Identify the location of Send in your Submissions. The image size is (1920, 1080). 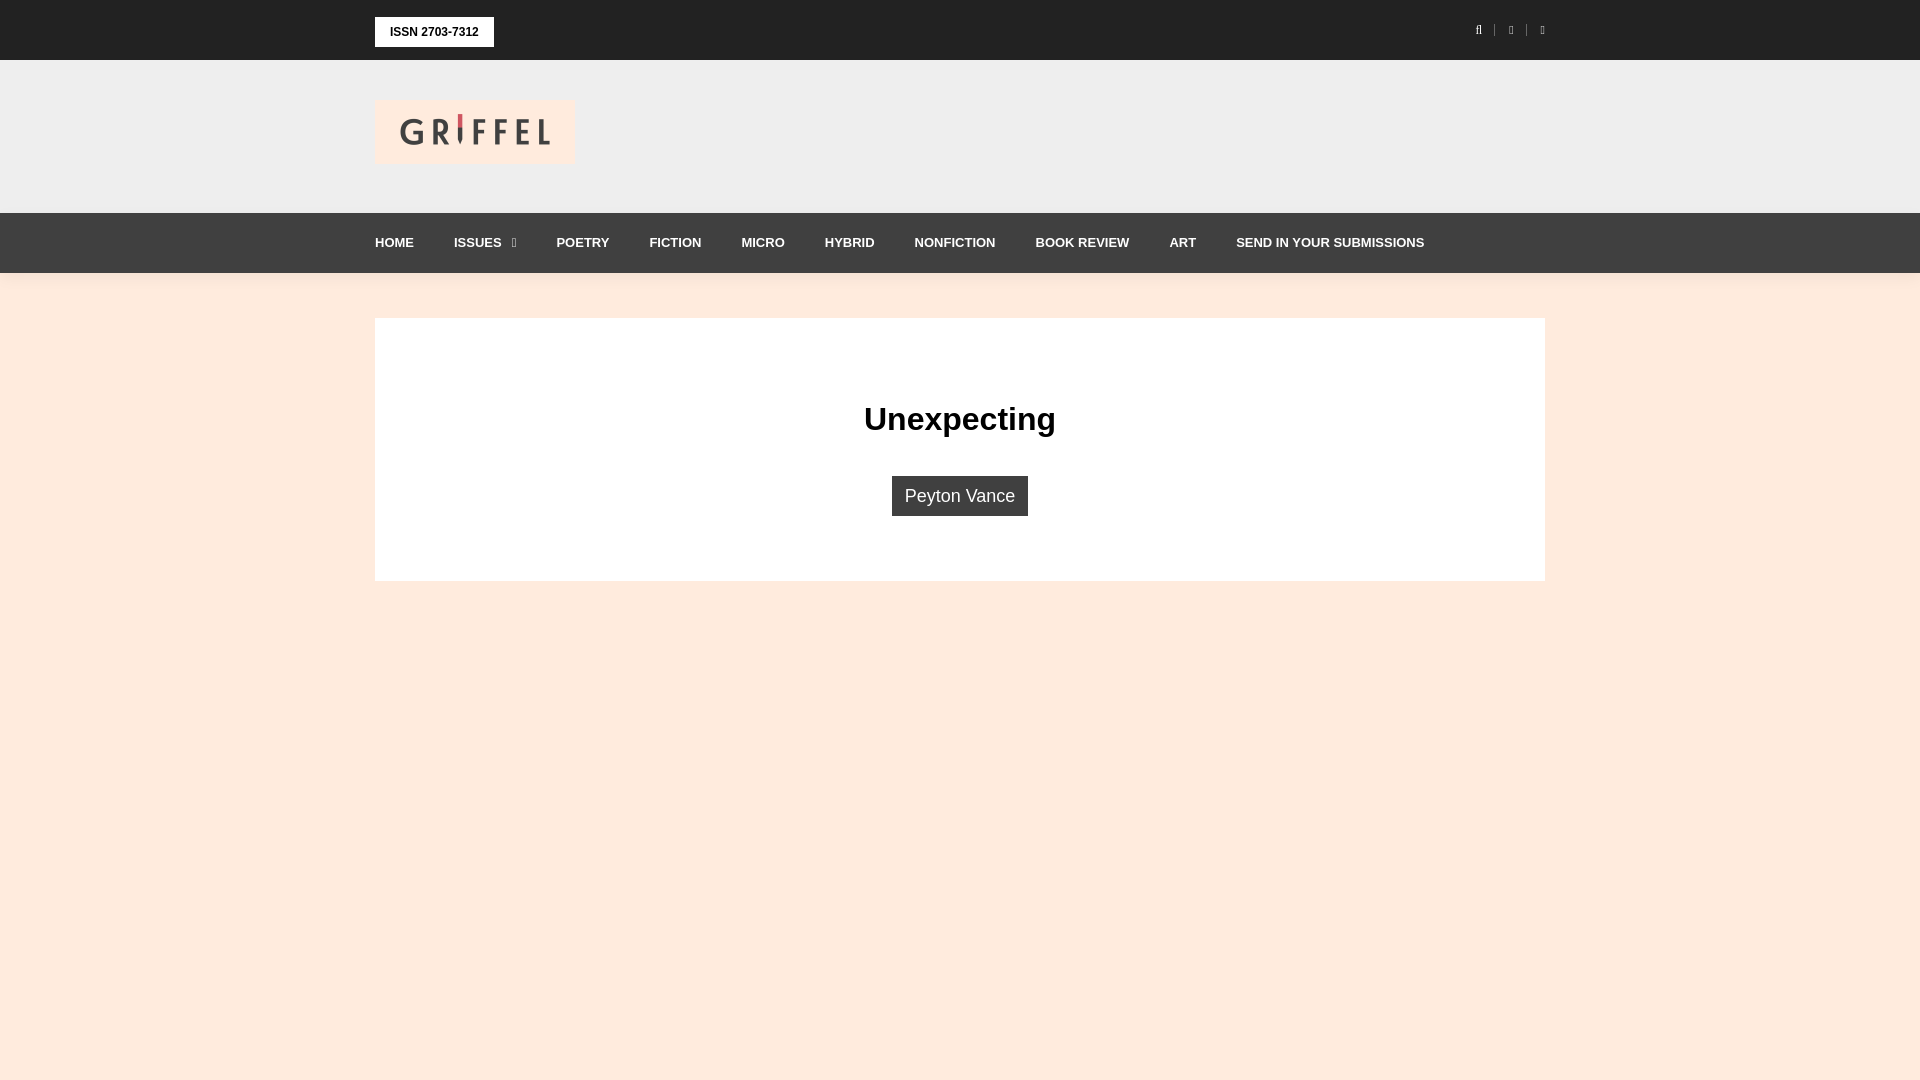
(1329, 242).